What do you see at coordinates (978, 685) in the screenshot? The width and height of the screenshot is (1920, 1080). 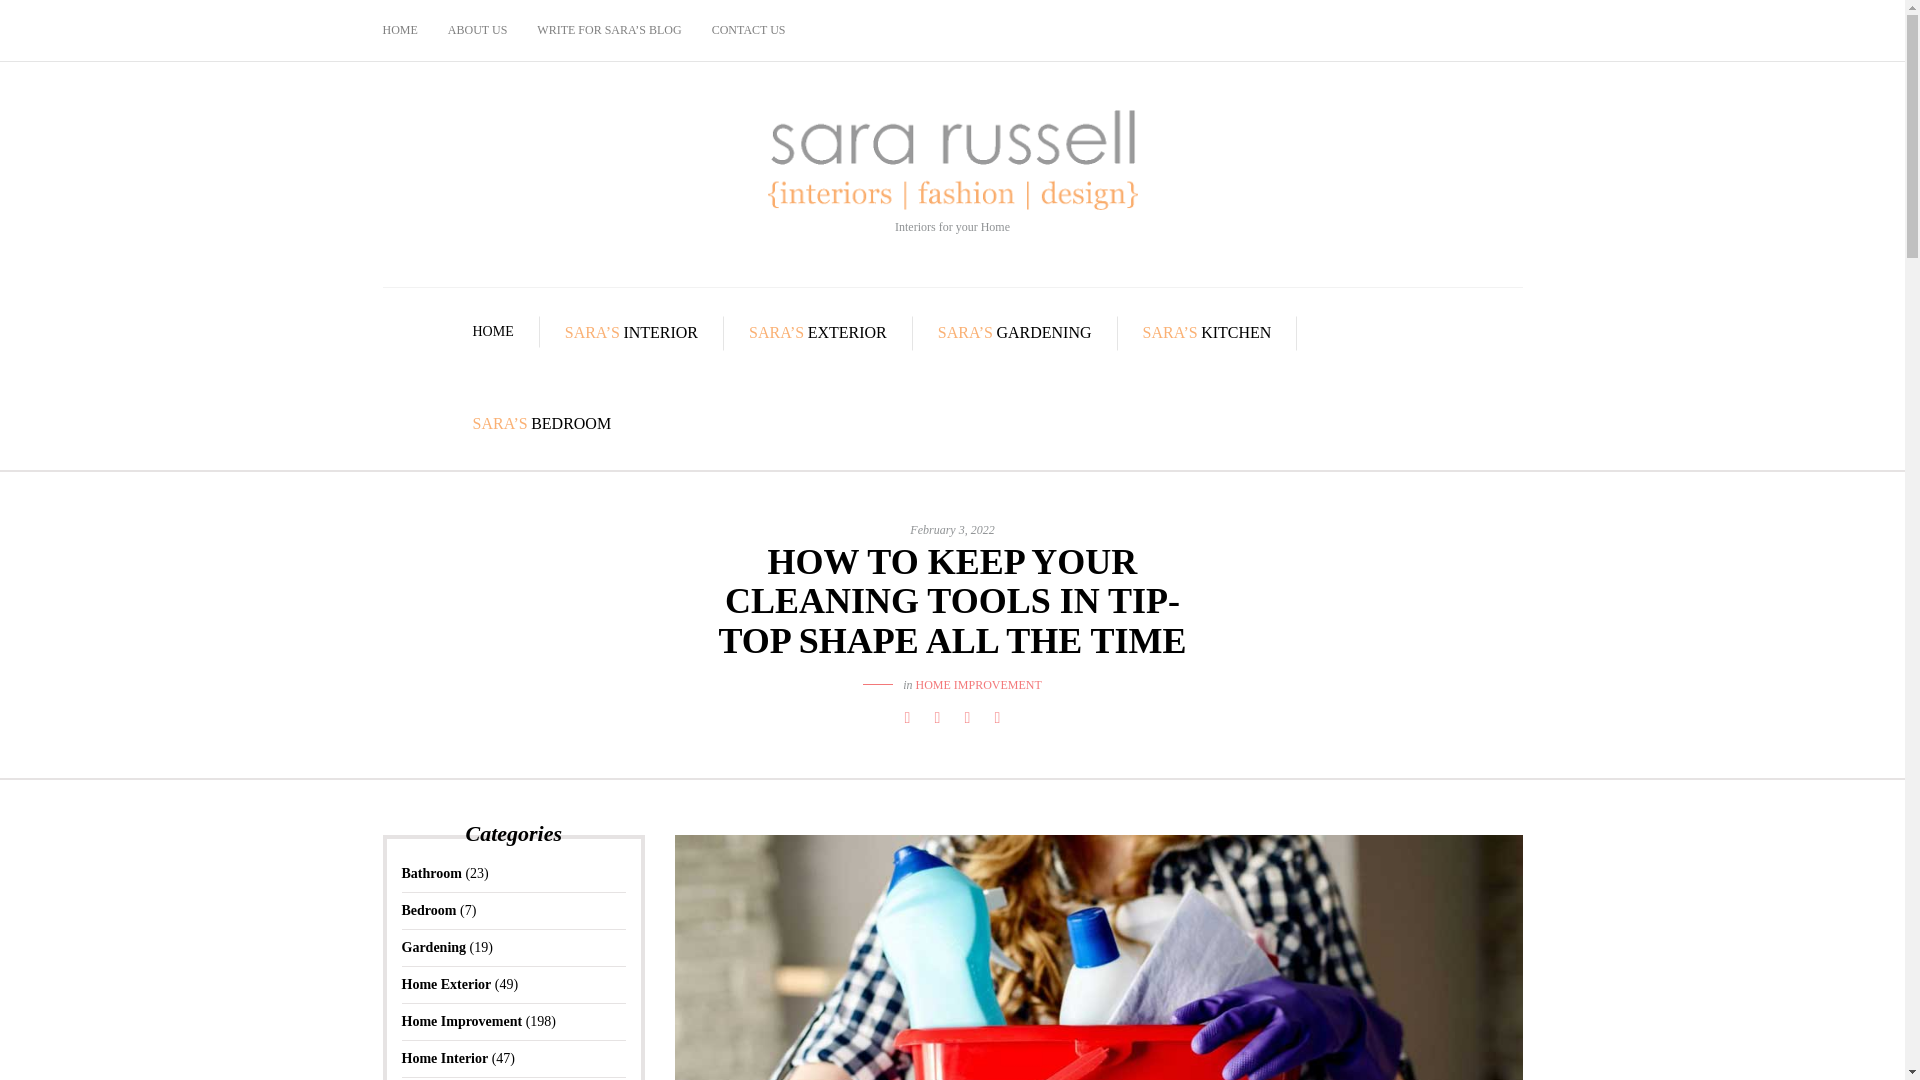 I see `HOME IMPROVEMENT` at bounding box center [978, 685].